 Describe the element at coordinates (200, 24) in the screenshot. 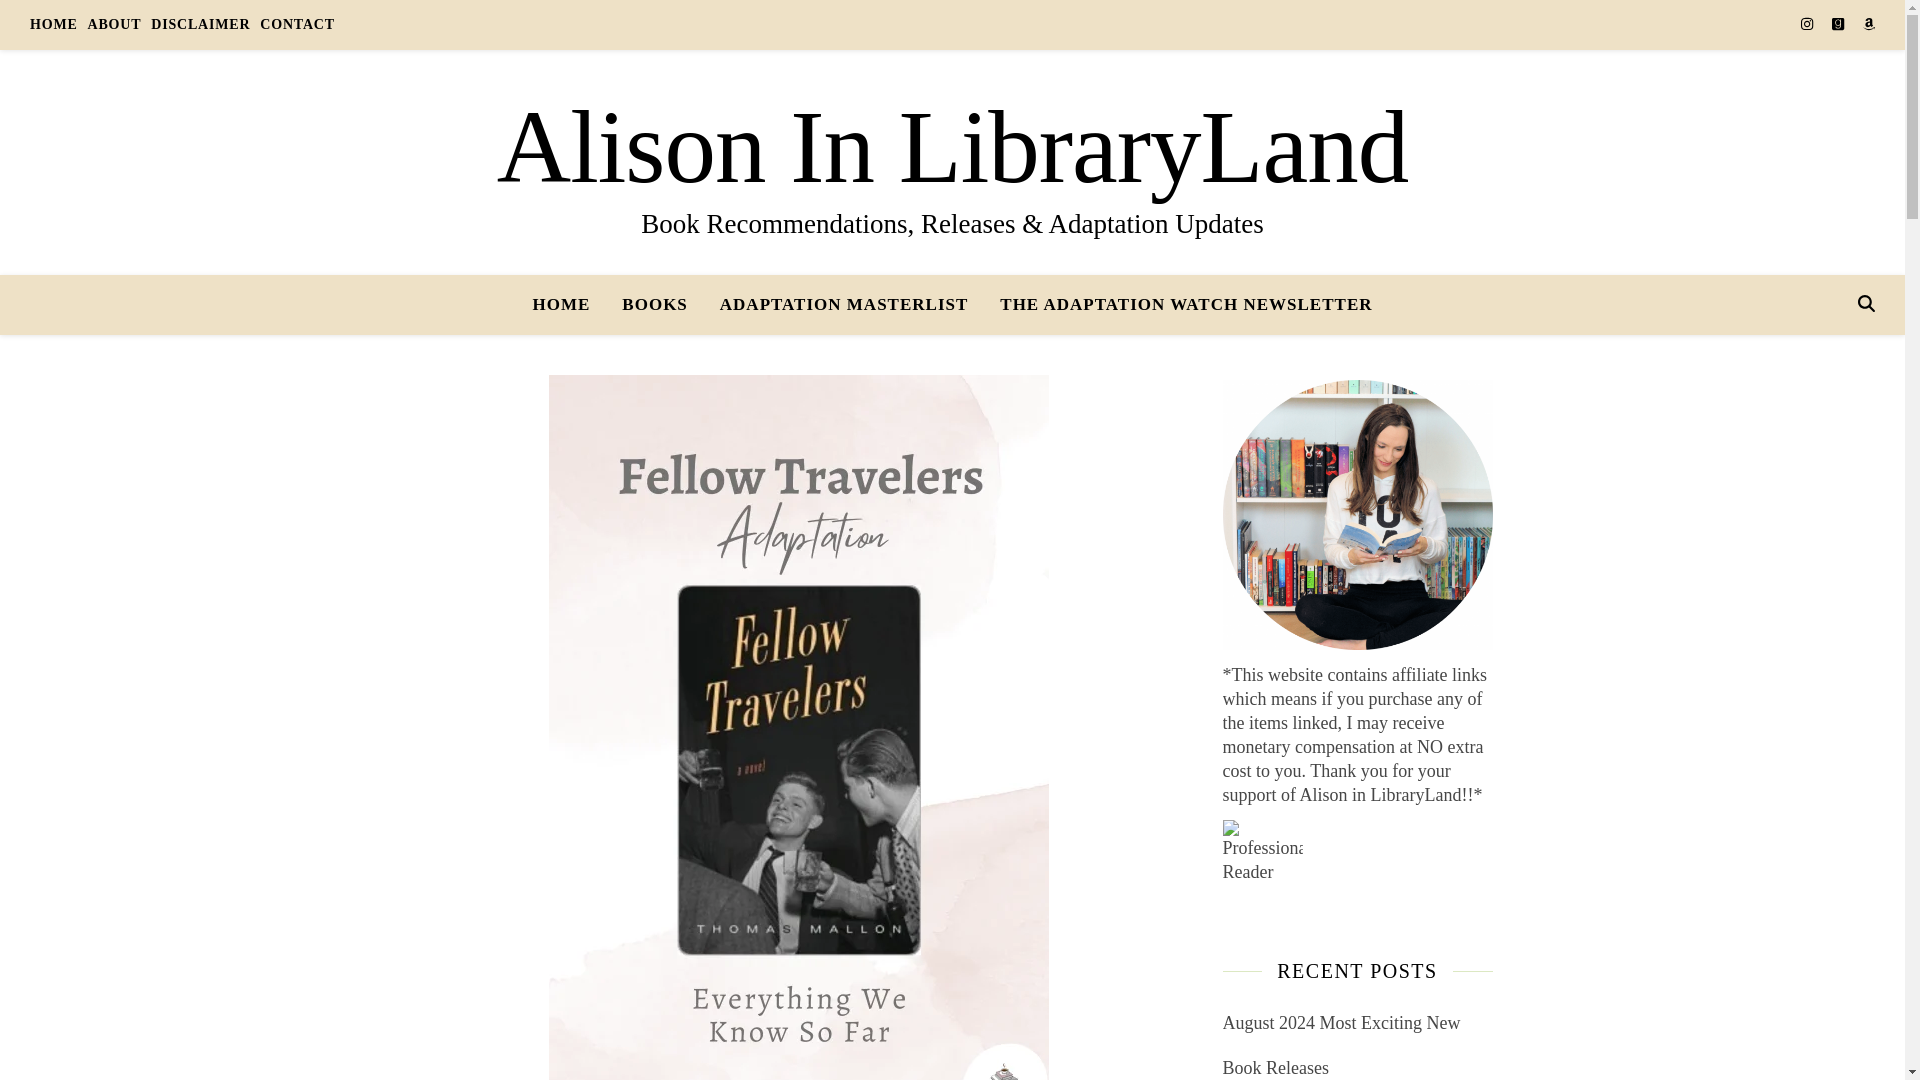

I see `DISCLAIMER` at that location.